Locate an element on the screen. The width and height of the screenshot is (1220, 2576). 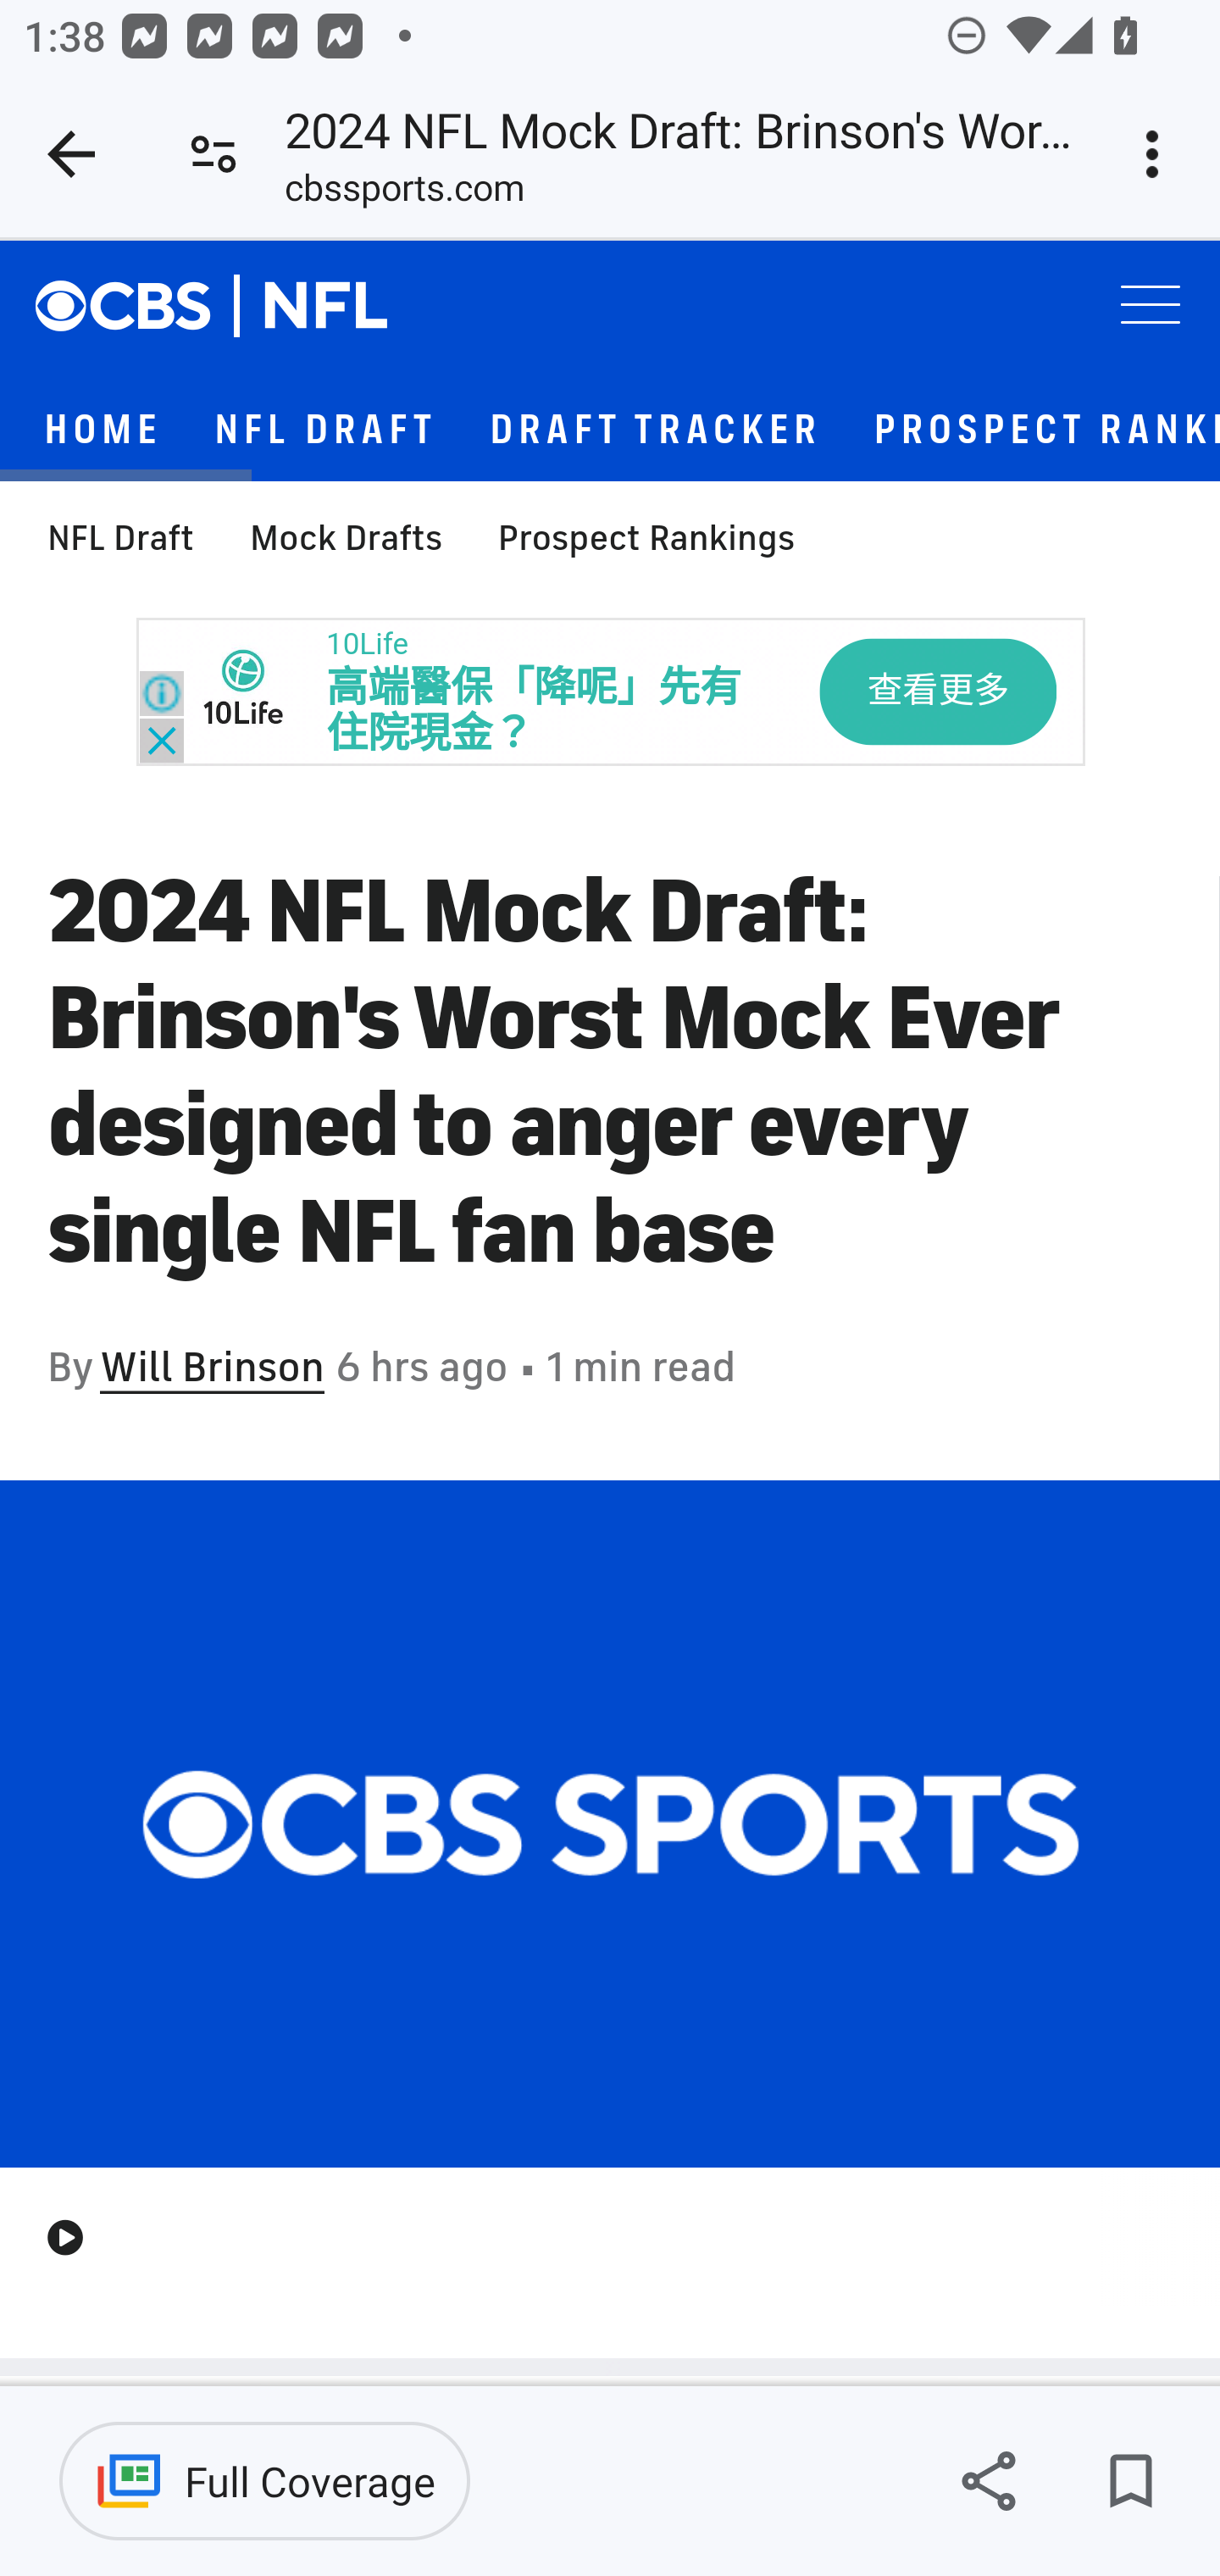
NFL DRAFT is located at coordinates (325, 432).